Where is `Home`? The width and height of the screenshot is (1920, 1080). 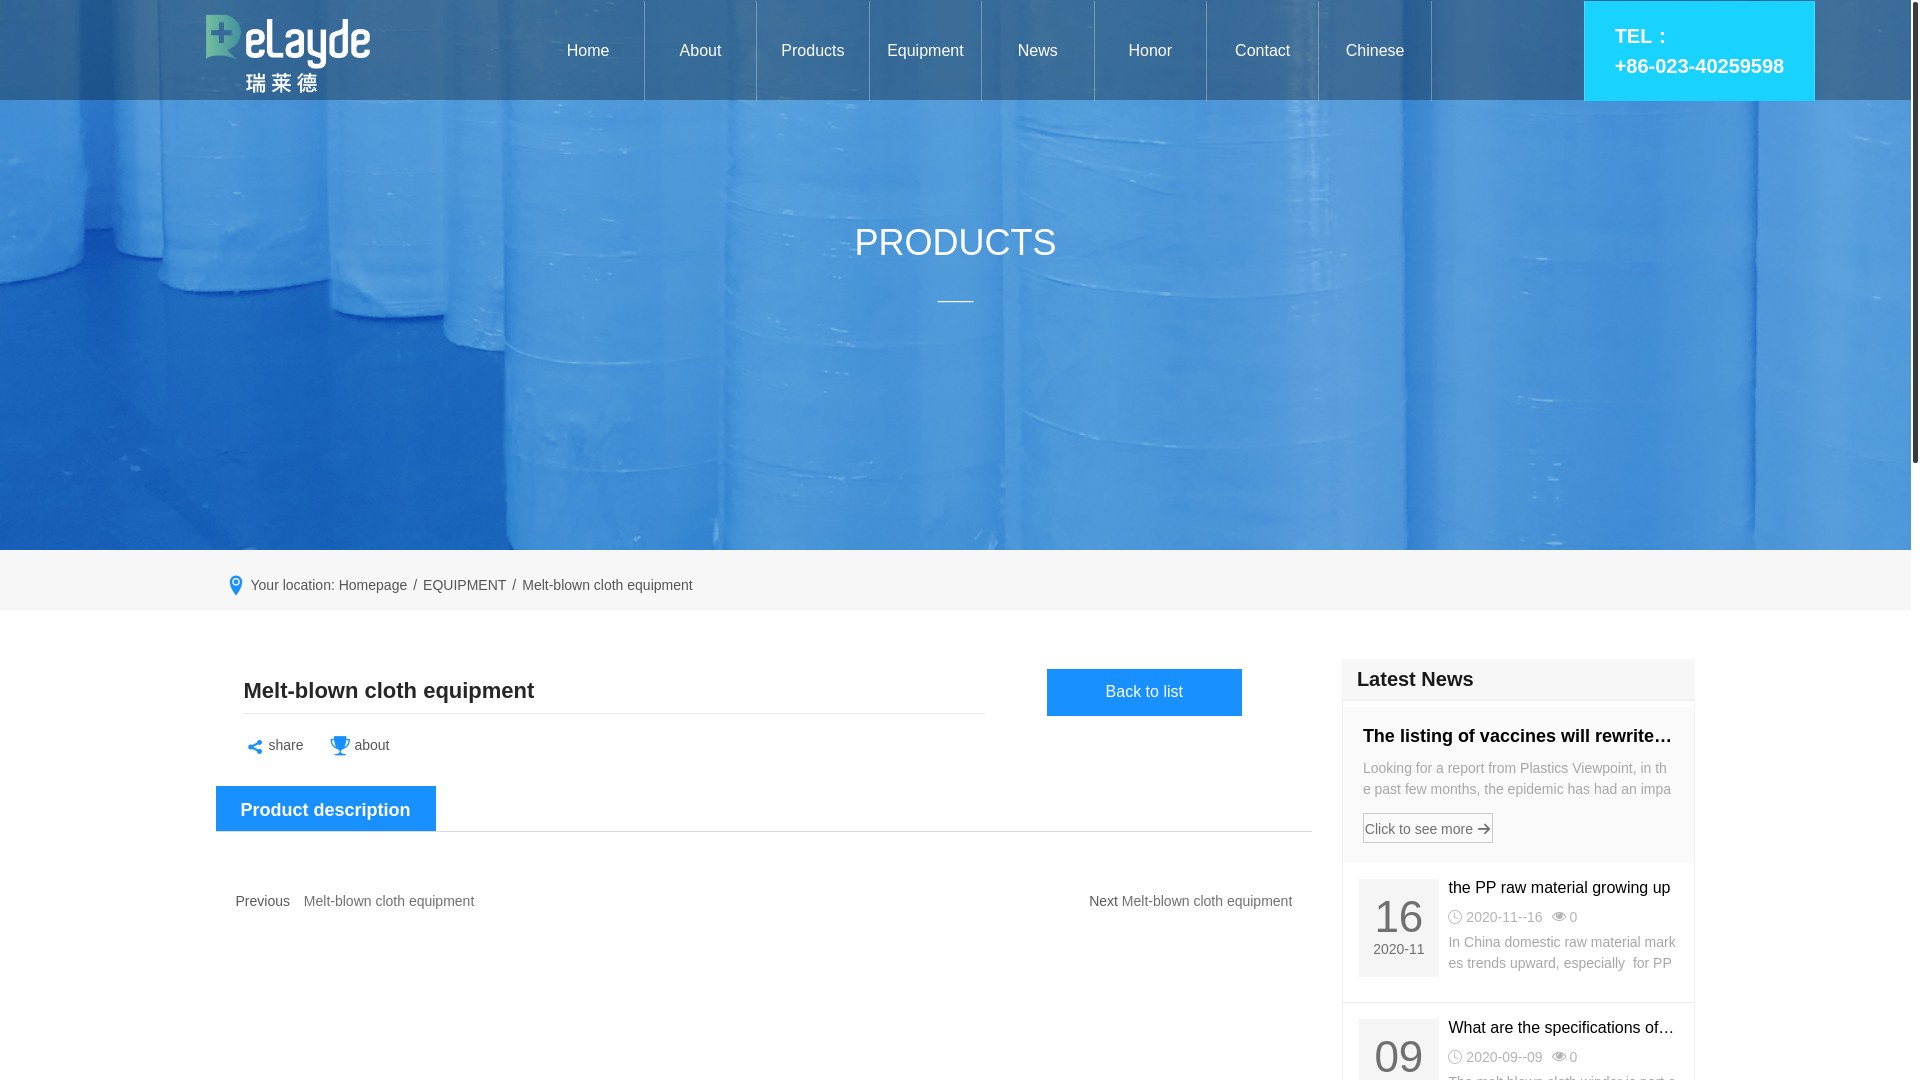 Home is located at coordinates (587, 51).